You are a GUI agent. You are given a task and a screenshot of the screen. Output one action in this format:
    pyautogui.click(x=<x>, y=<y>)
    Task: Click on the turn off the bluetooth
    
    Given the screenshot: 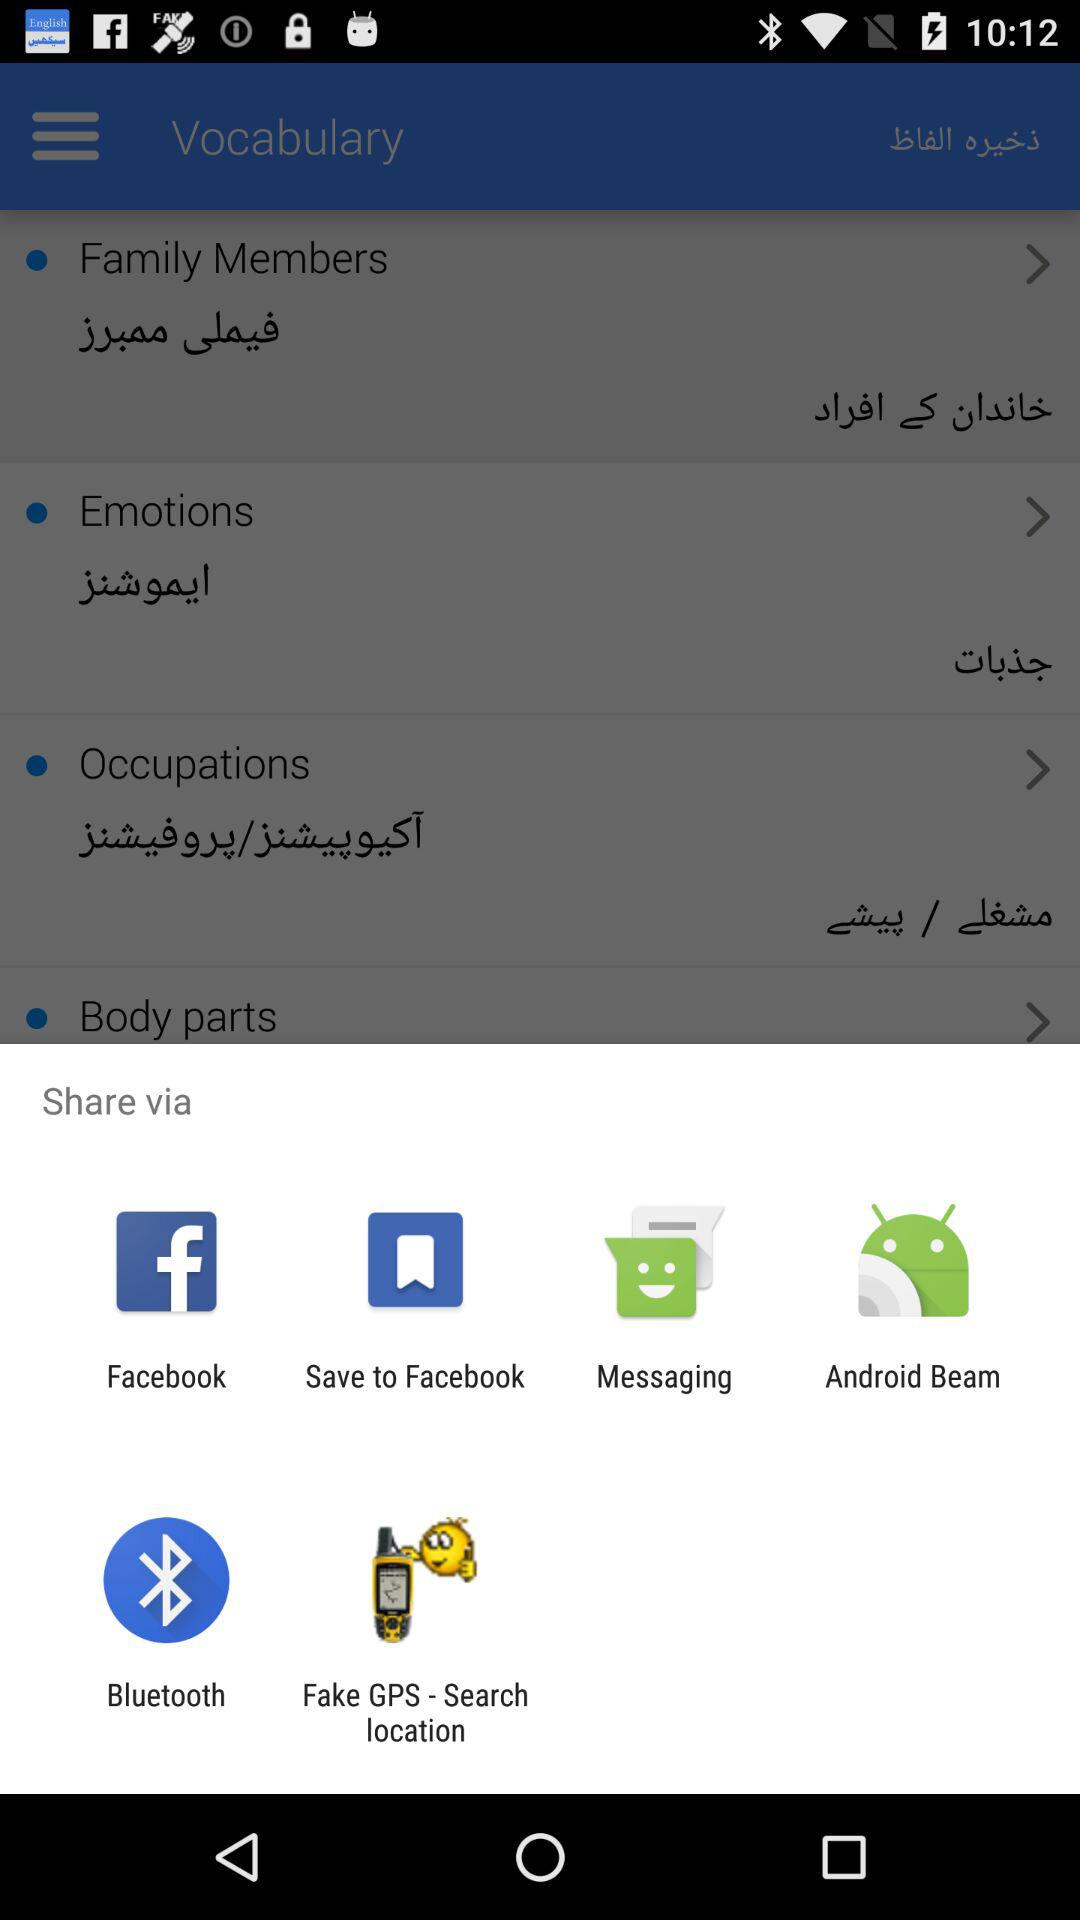 What is the action you would take?
    pyautogui.click(x=166, y=1712)
    